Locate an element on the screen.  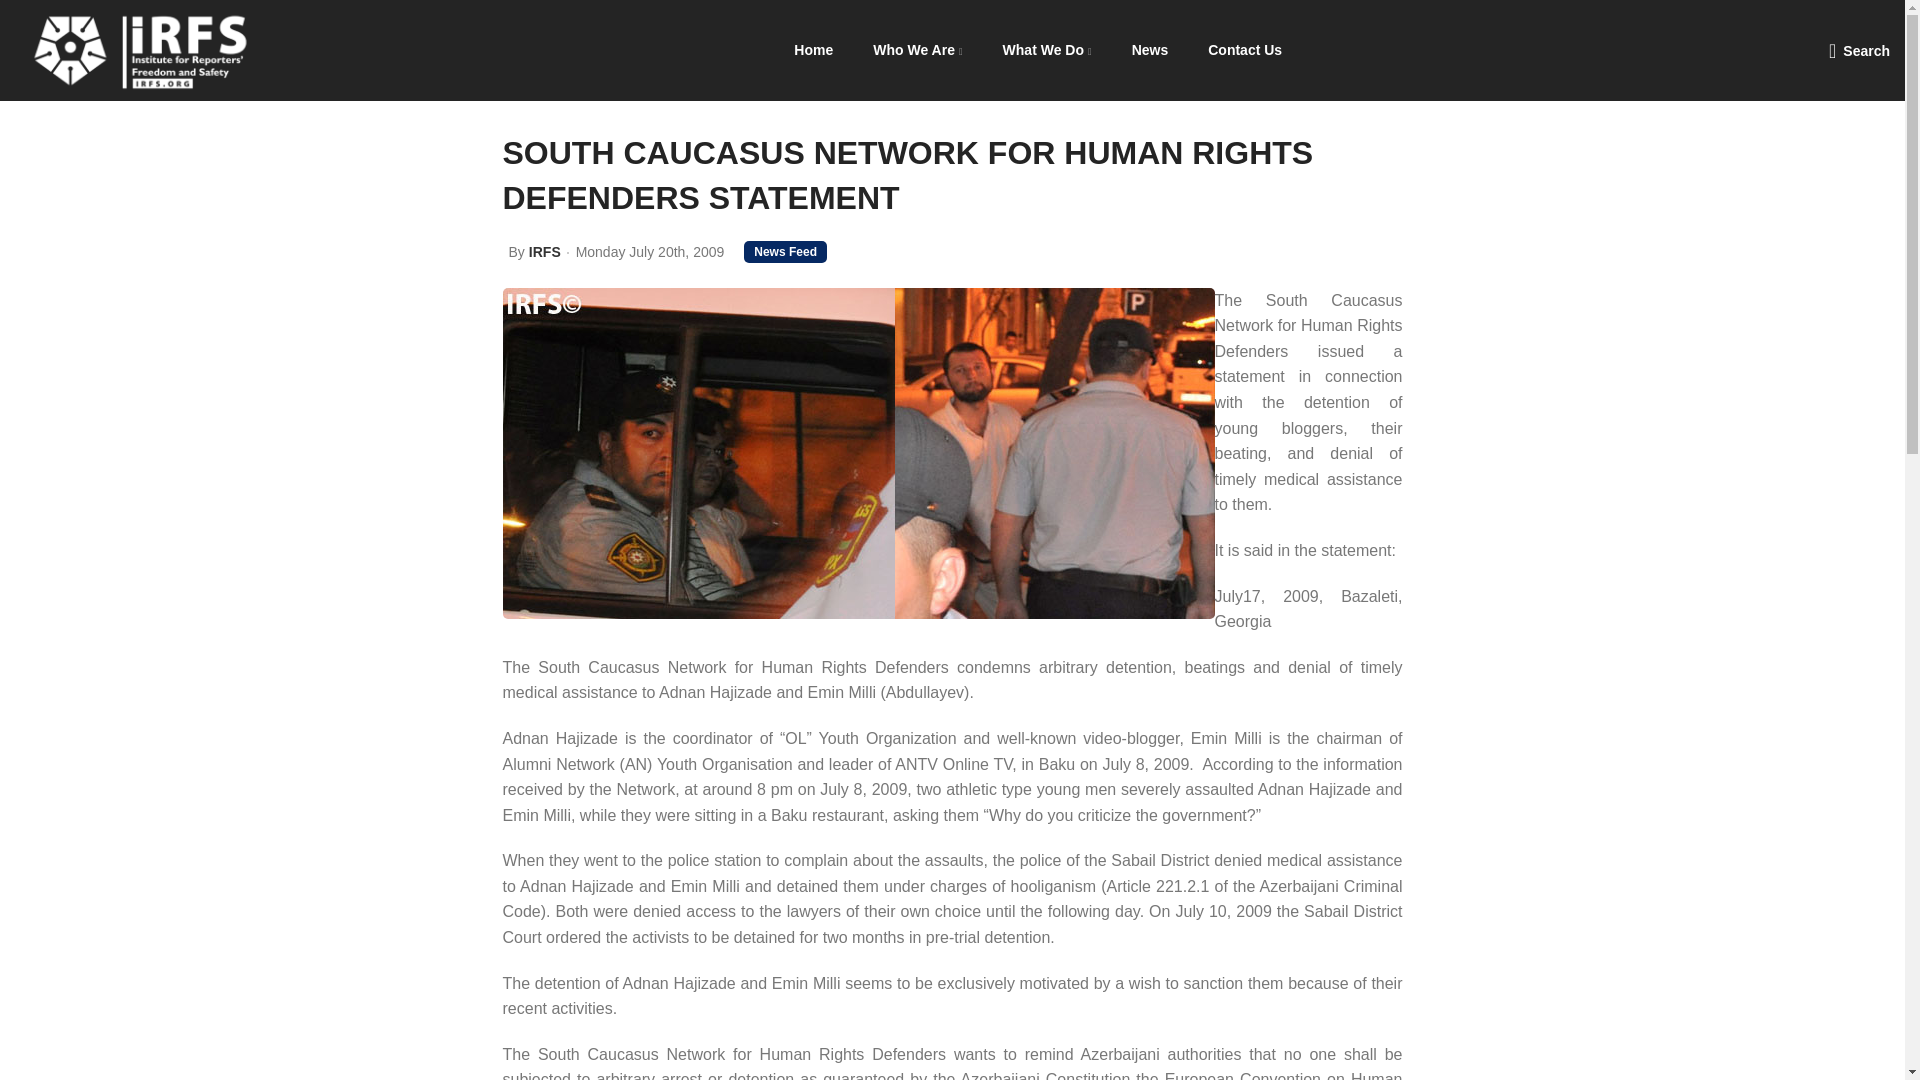
Contact Us is located at coordinates (1244, 50).